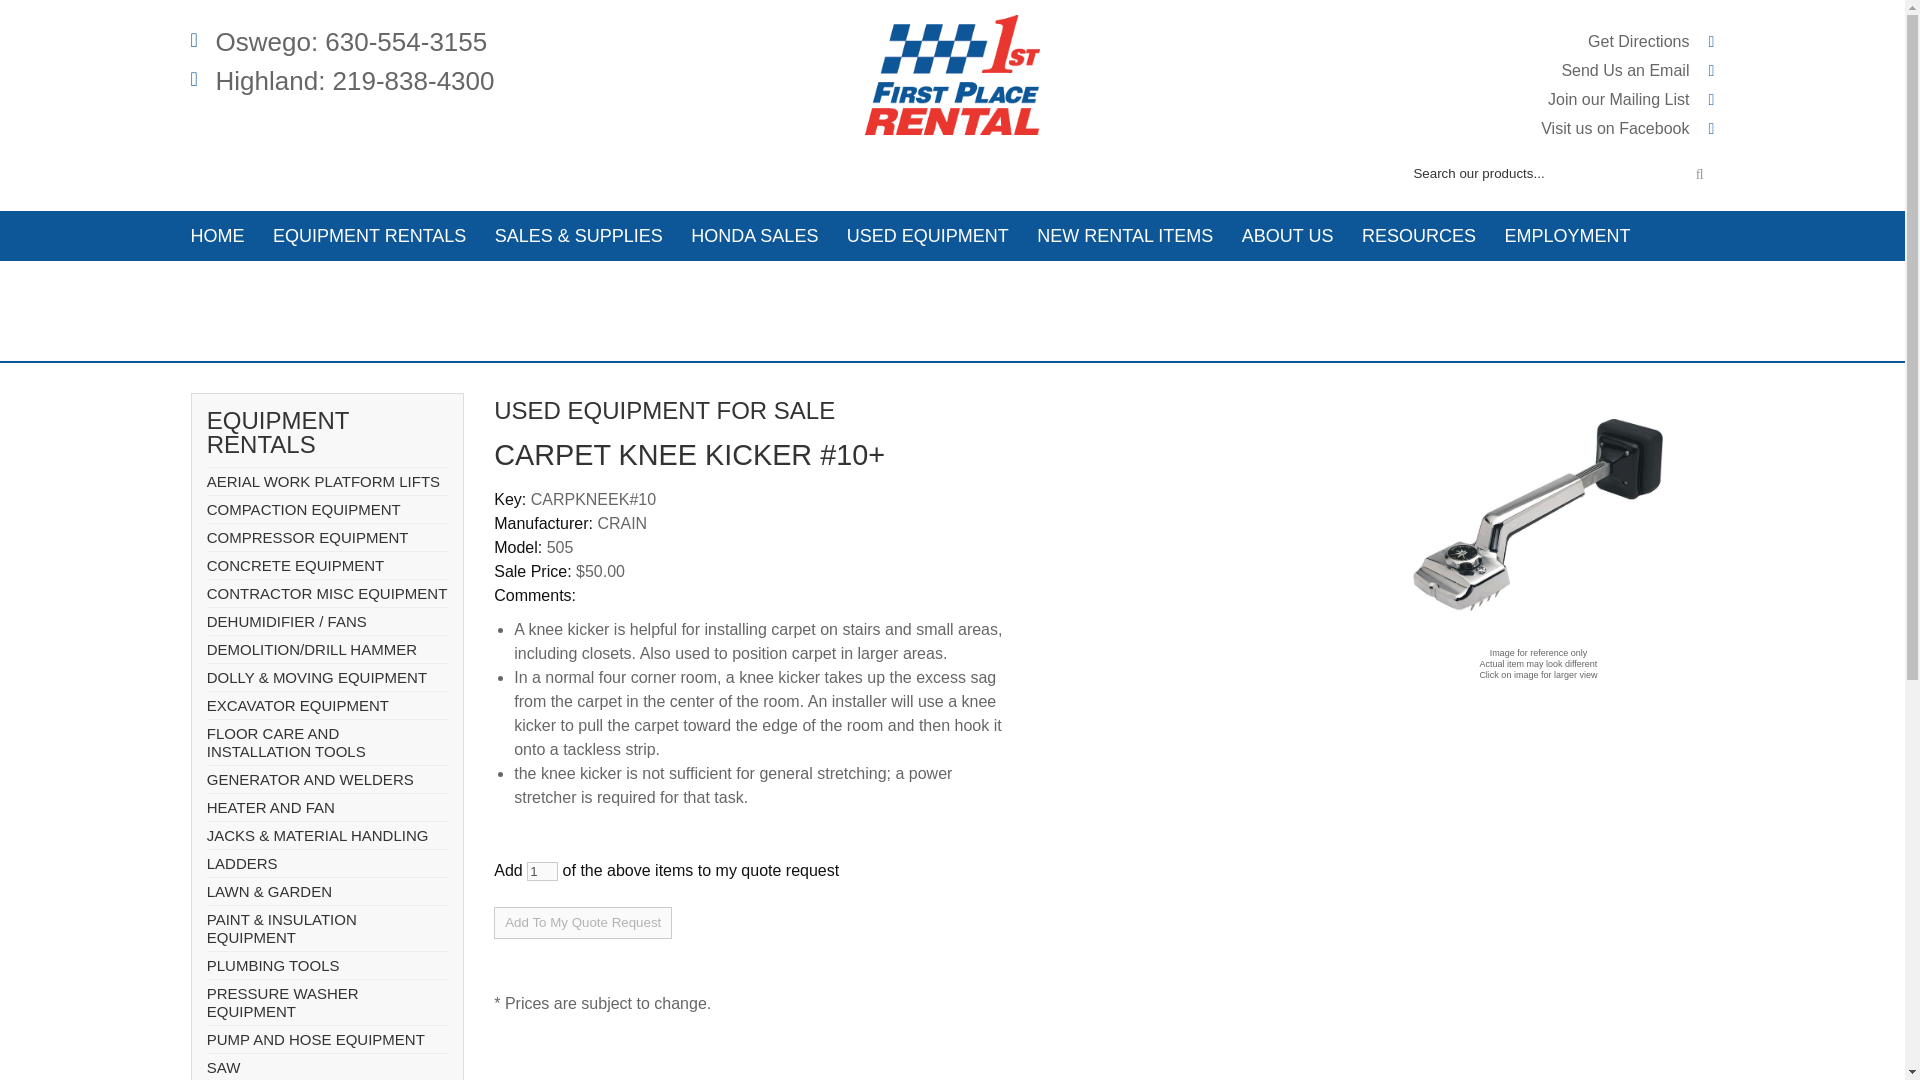 This screenshot has width=1920, height=1080. What do you see at coordinates (1288, 236) in the screenshot?
I see `ABOUT US` at bounding box center [1288, 236].